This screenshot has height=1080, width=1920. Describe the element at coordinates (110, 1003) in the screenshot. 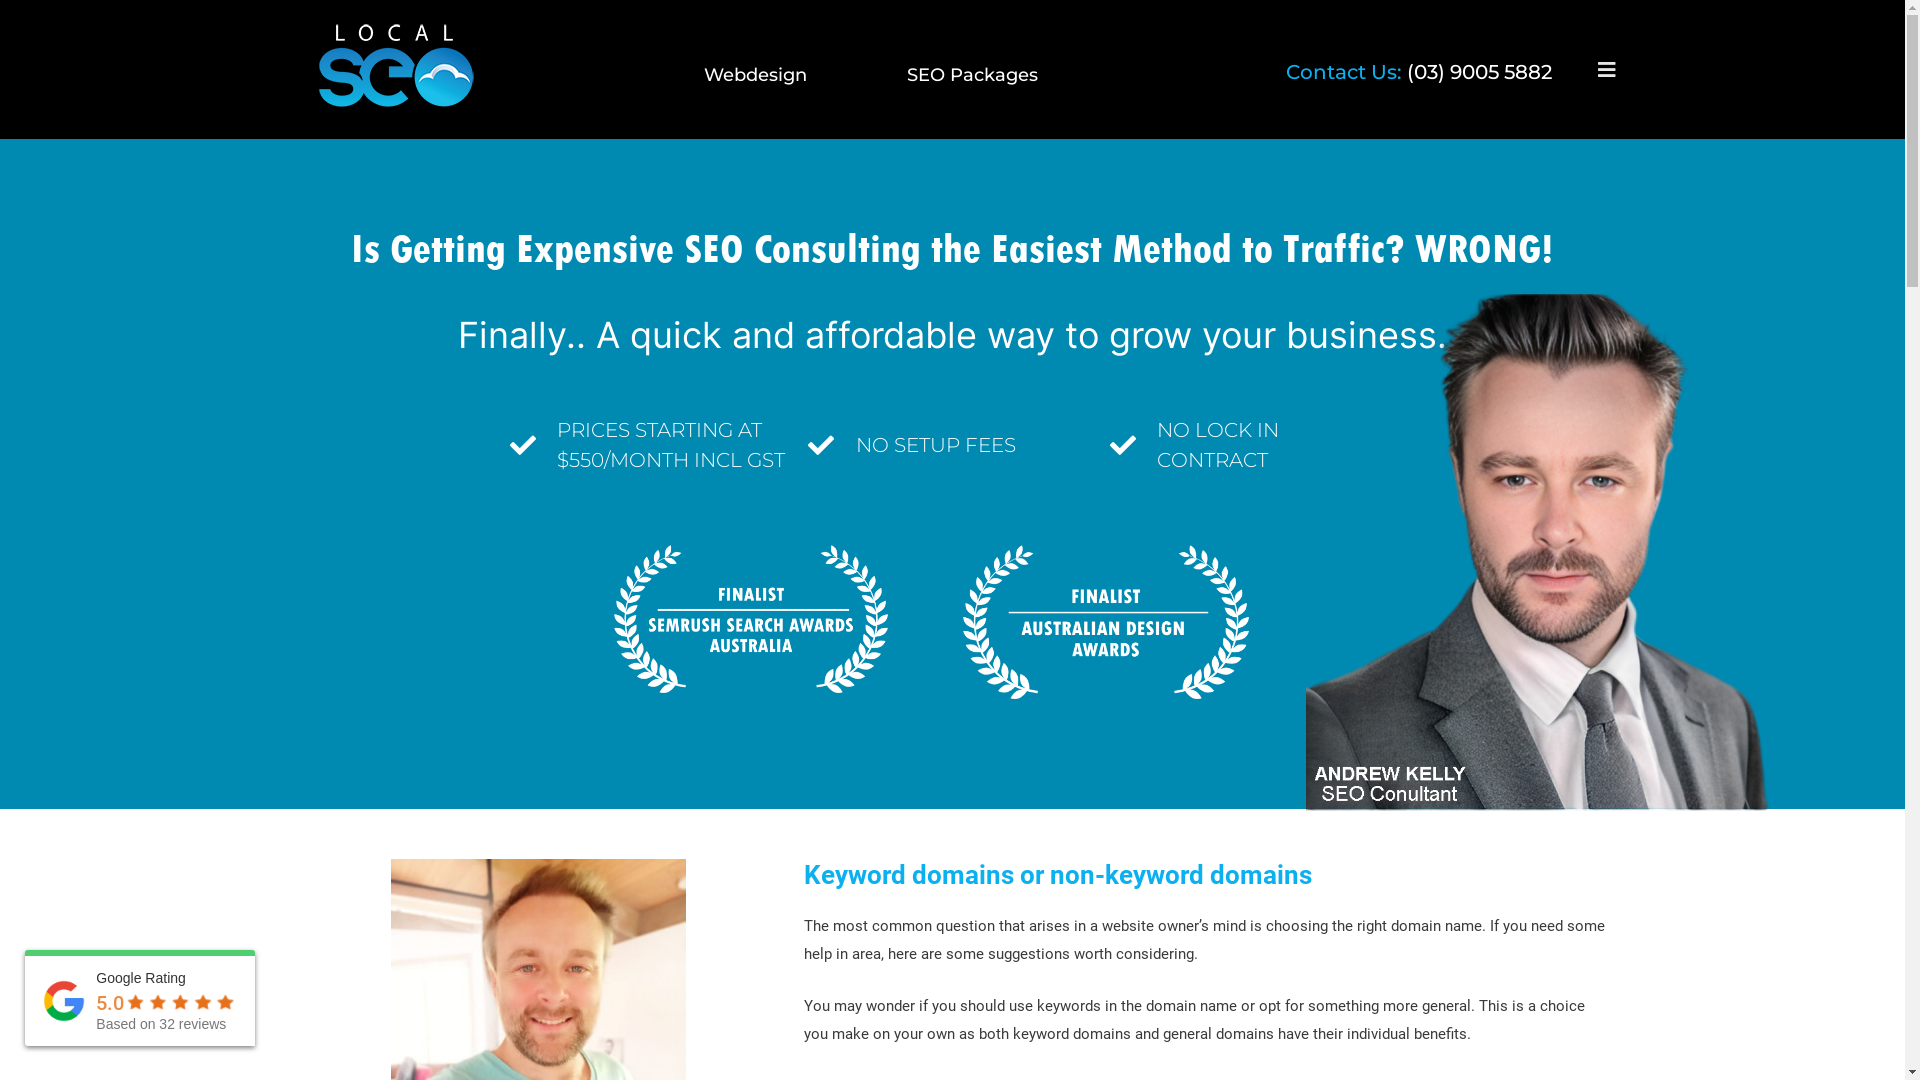

I see `5.0` at that location.